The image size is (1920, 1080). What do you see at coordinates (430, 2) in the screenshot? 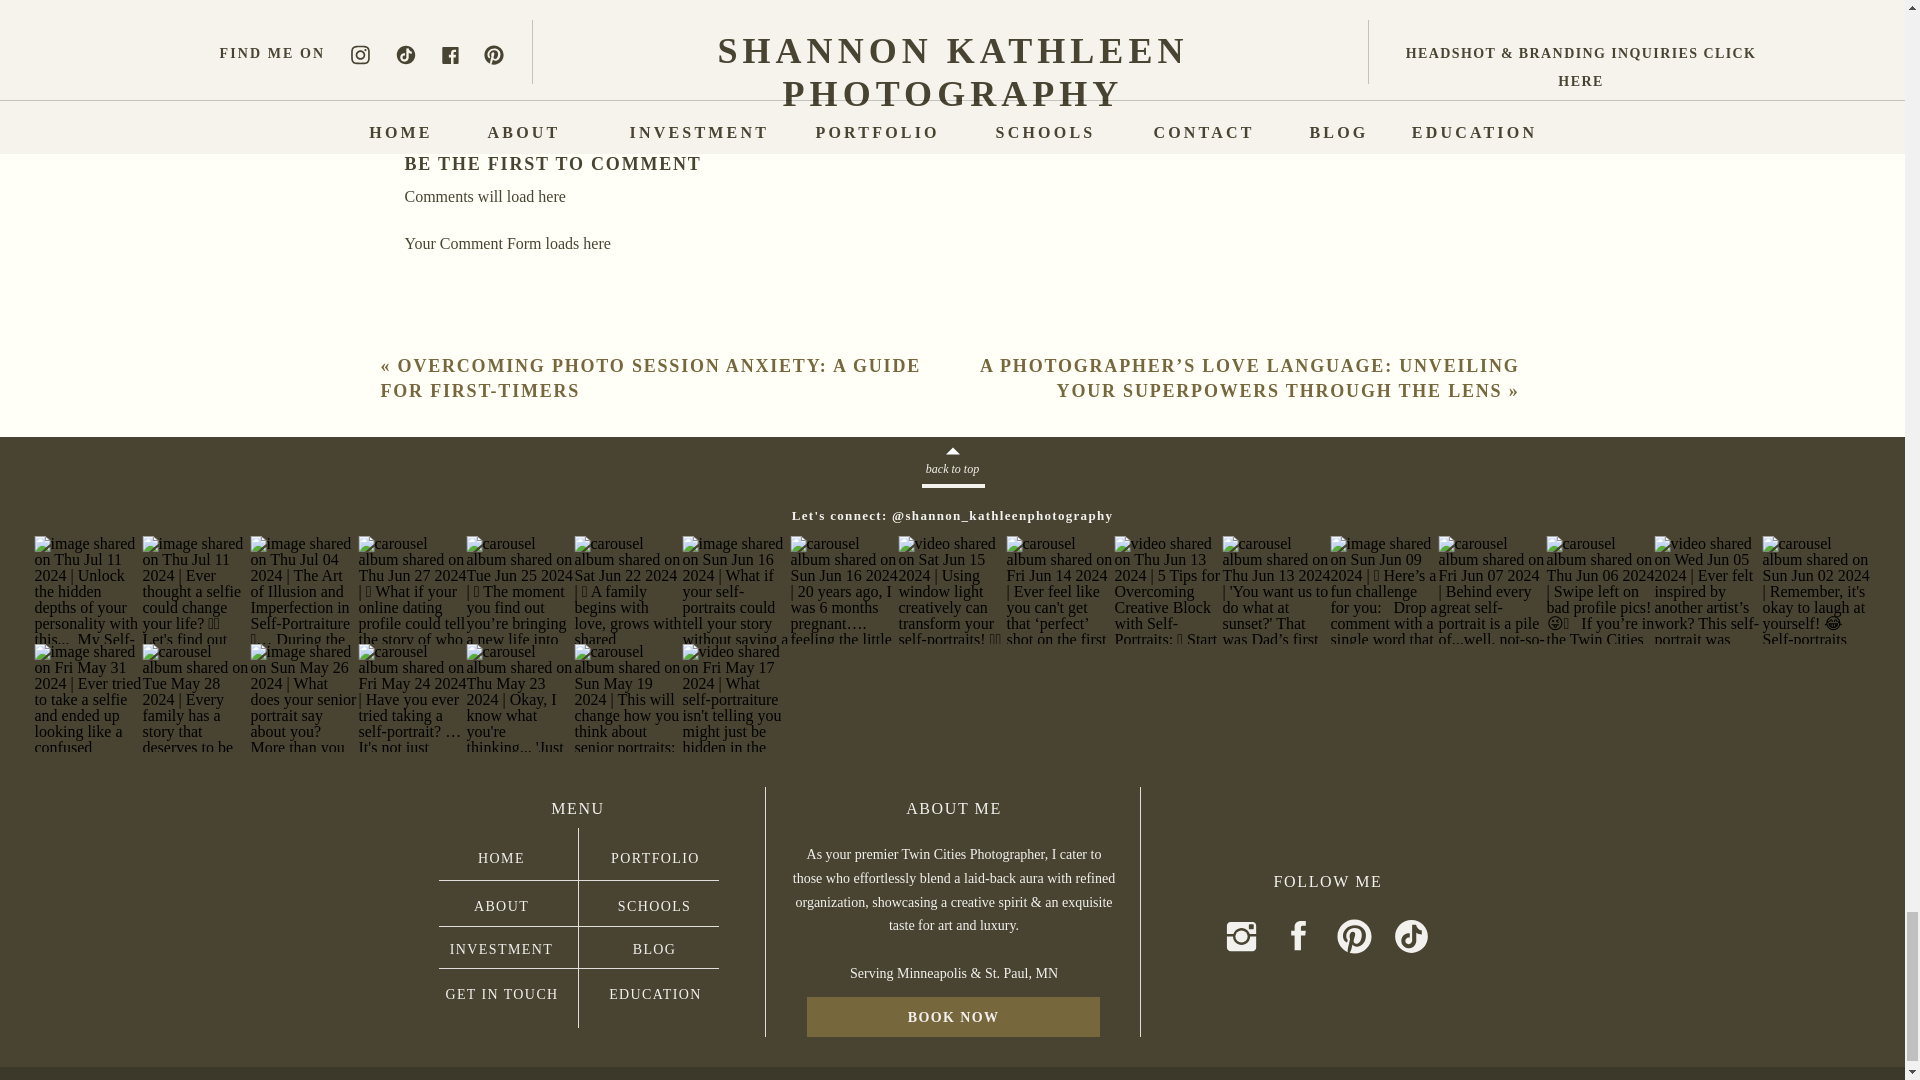
I see `Instagram` at bounding box center [430, 2].